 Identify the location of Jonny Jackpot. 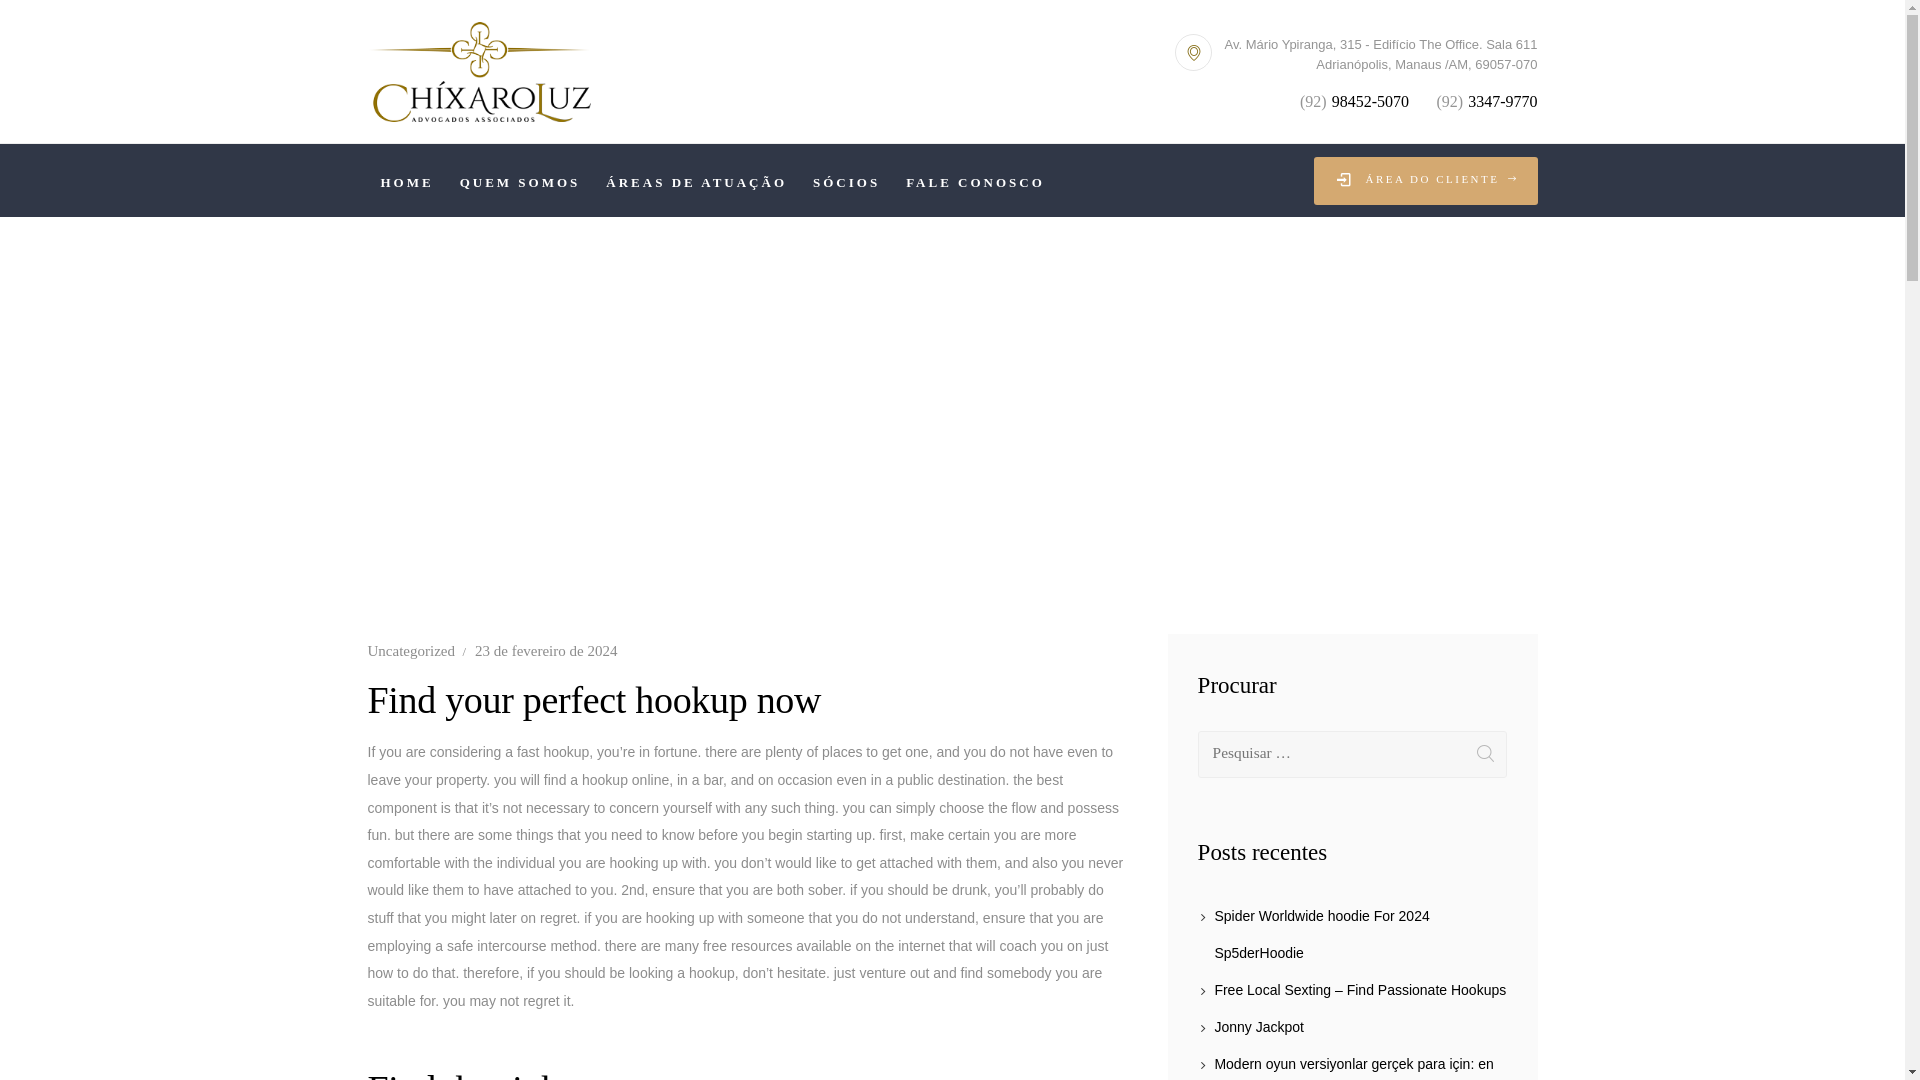
(1258, 1026).